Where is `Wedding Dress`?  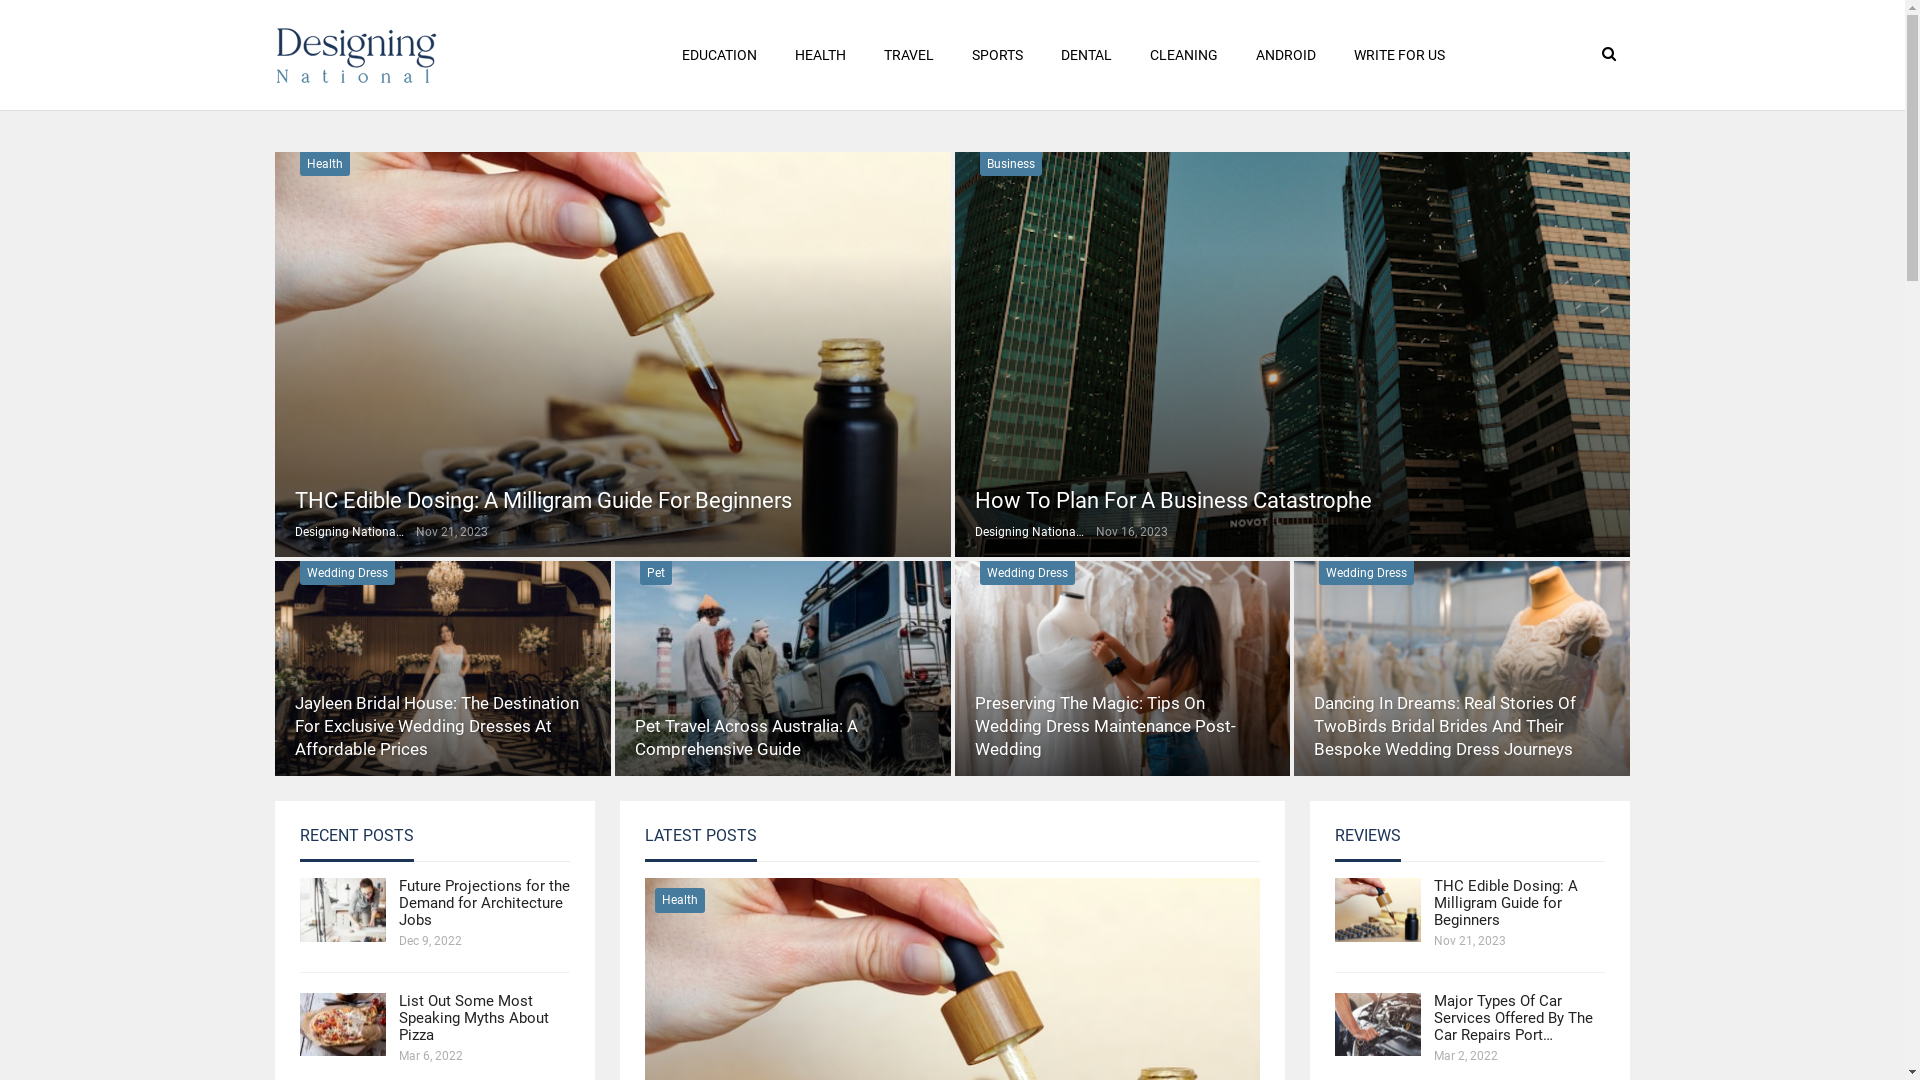 Wedding Dress is located at coordinates (1366, 573).